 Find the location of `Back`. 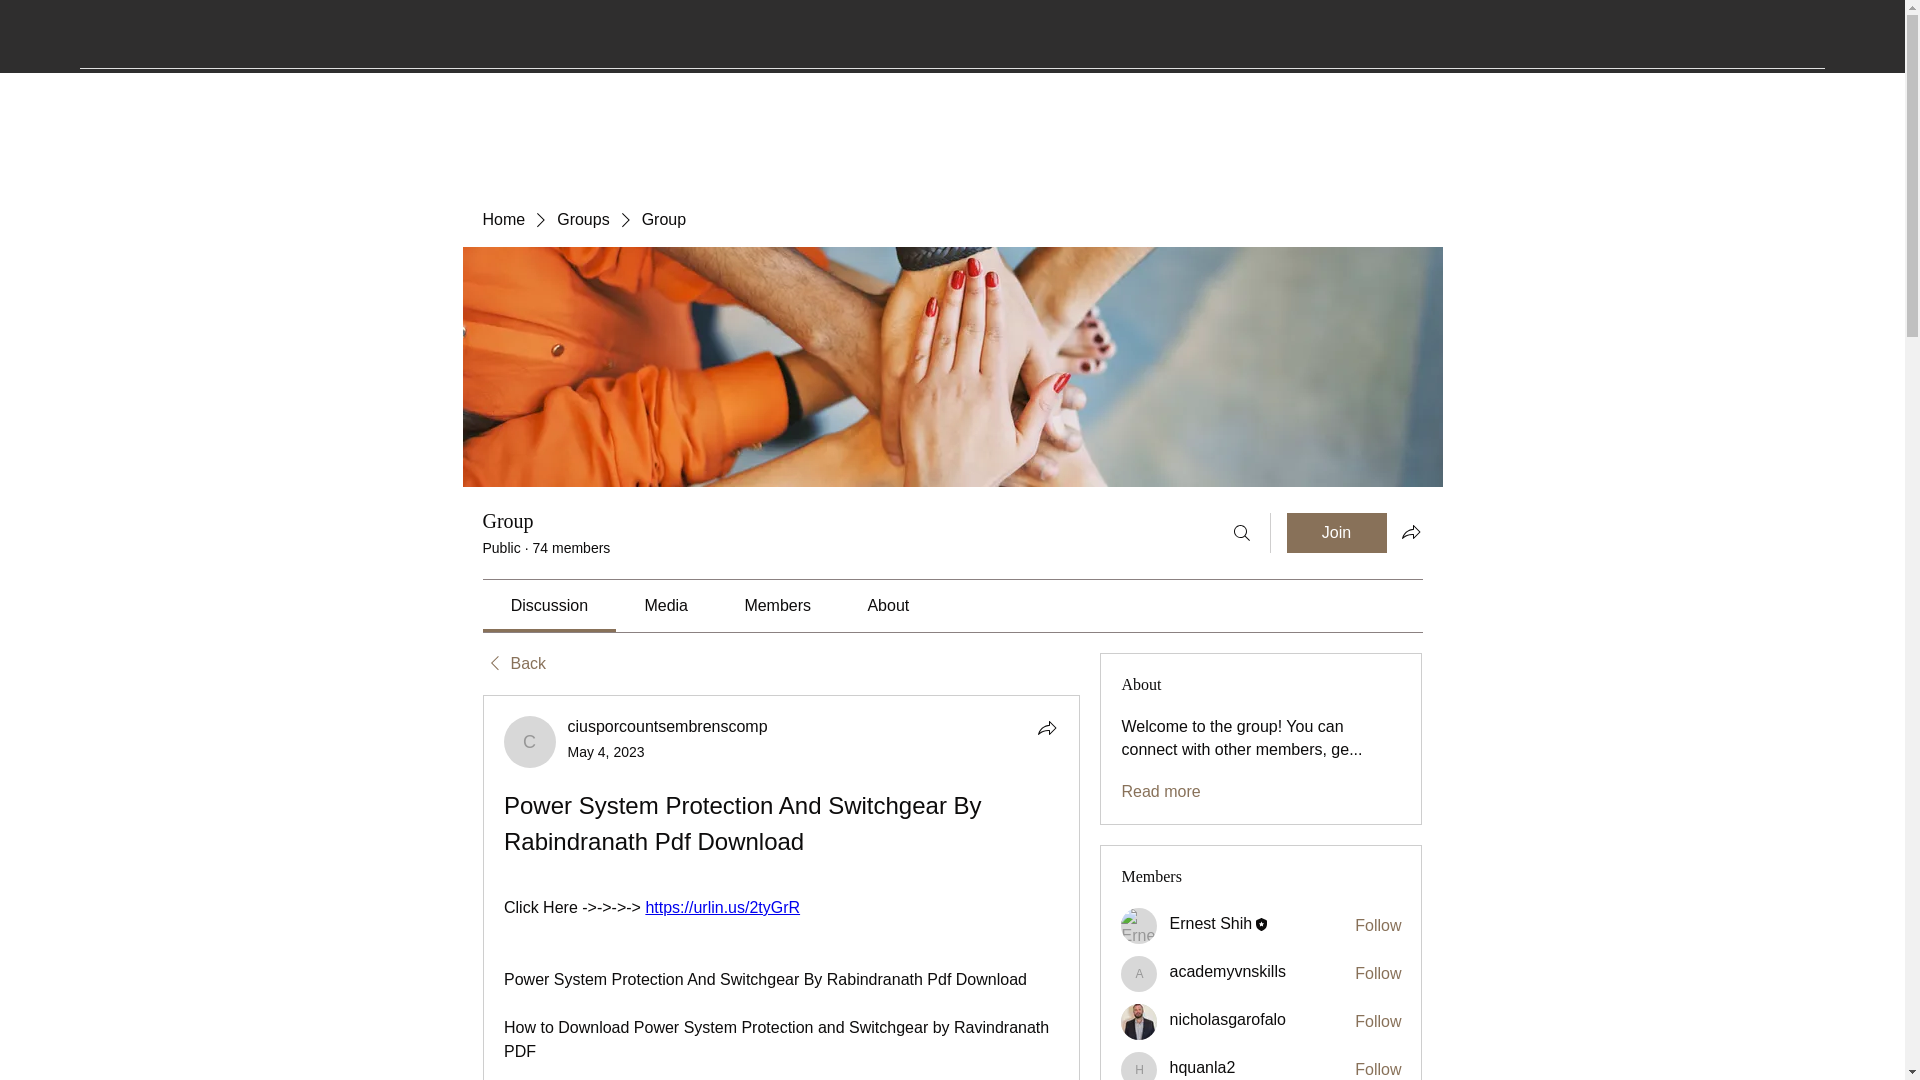

Back is located at coordinates (513, 664).